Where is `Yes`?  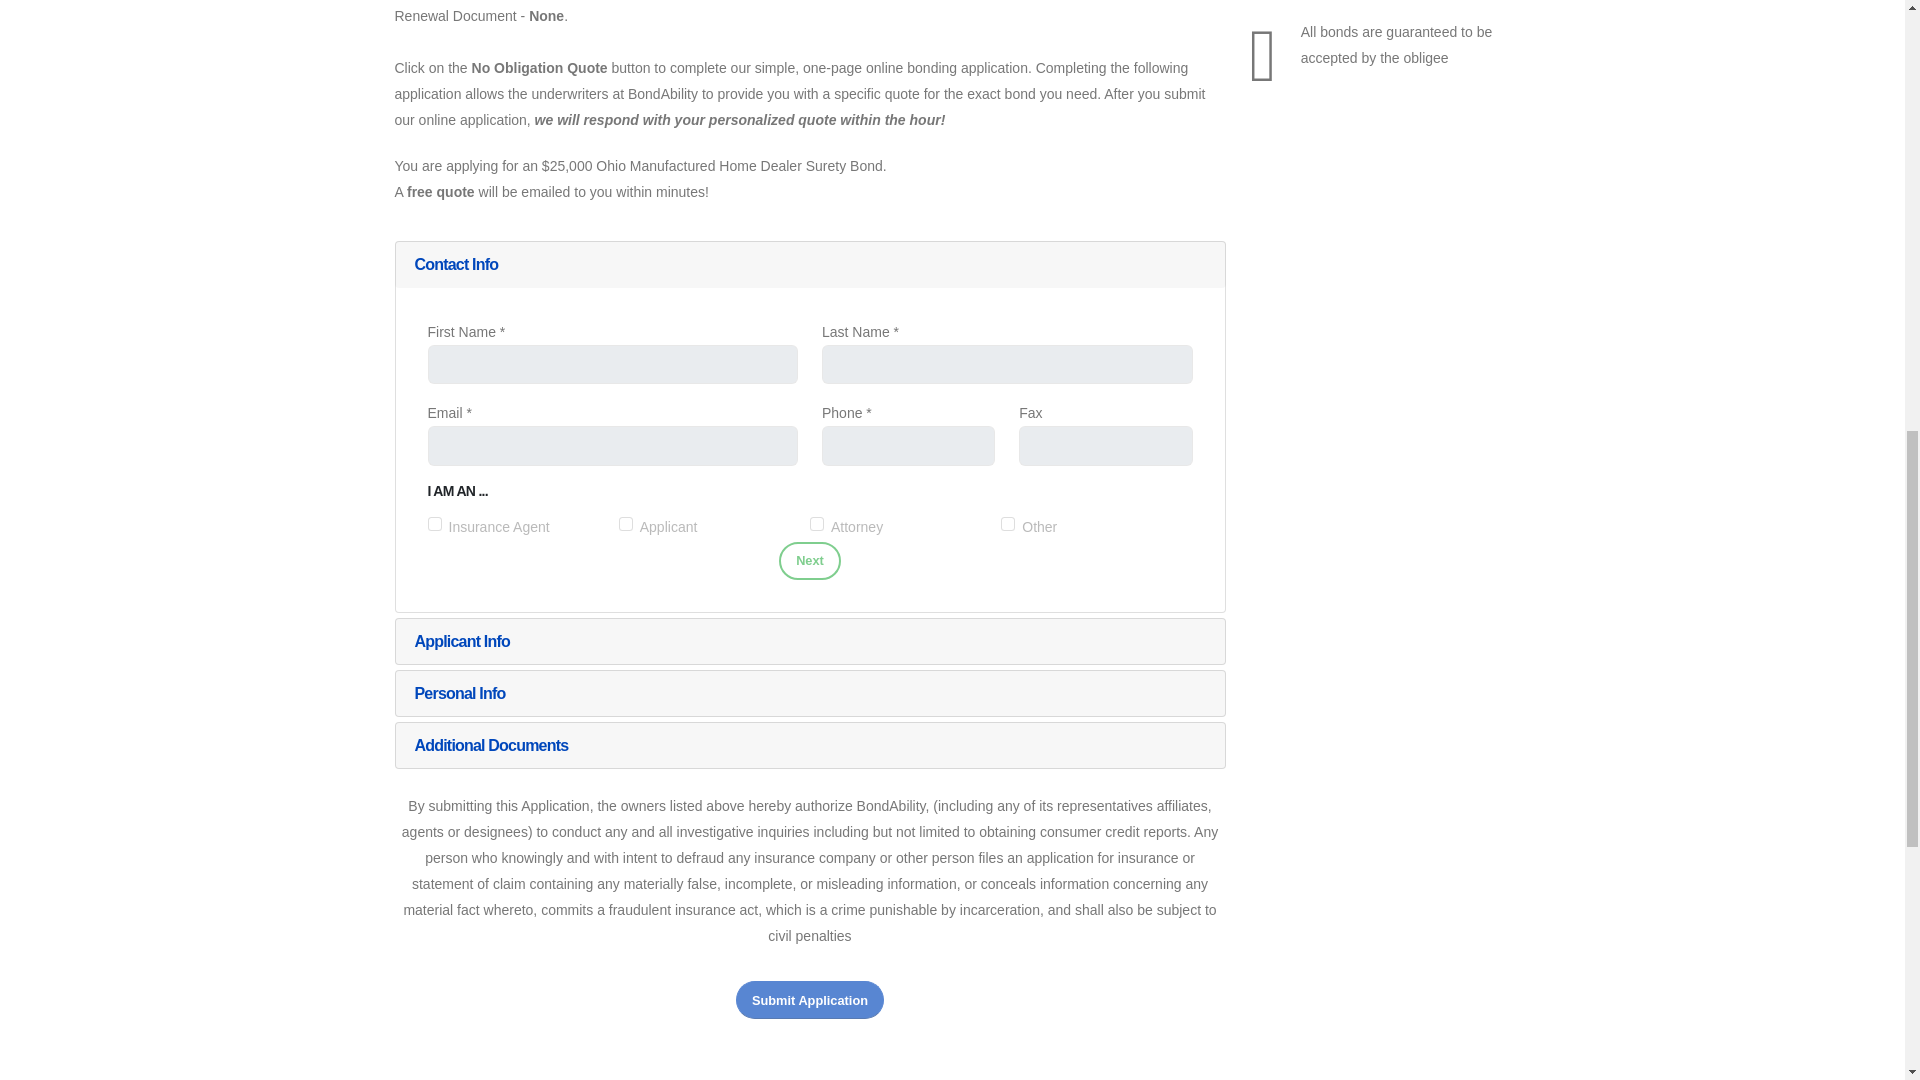
Yes is located at coordinates (434, 524).